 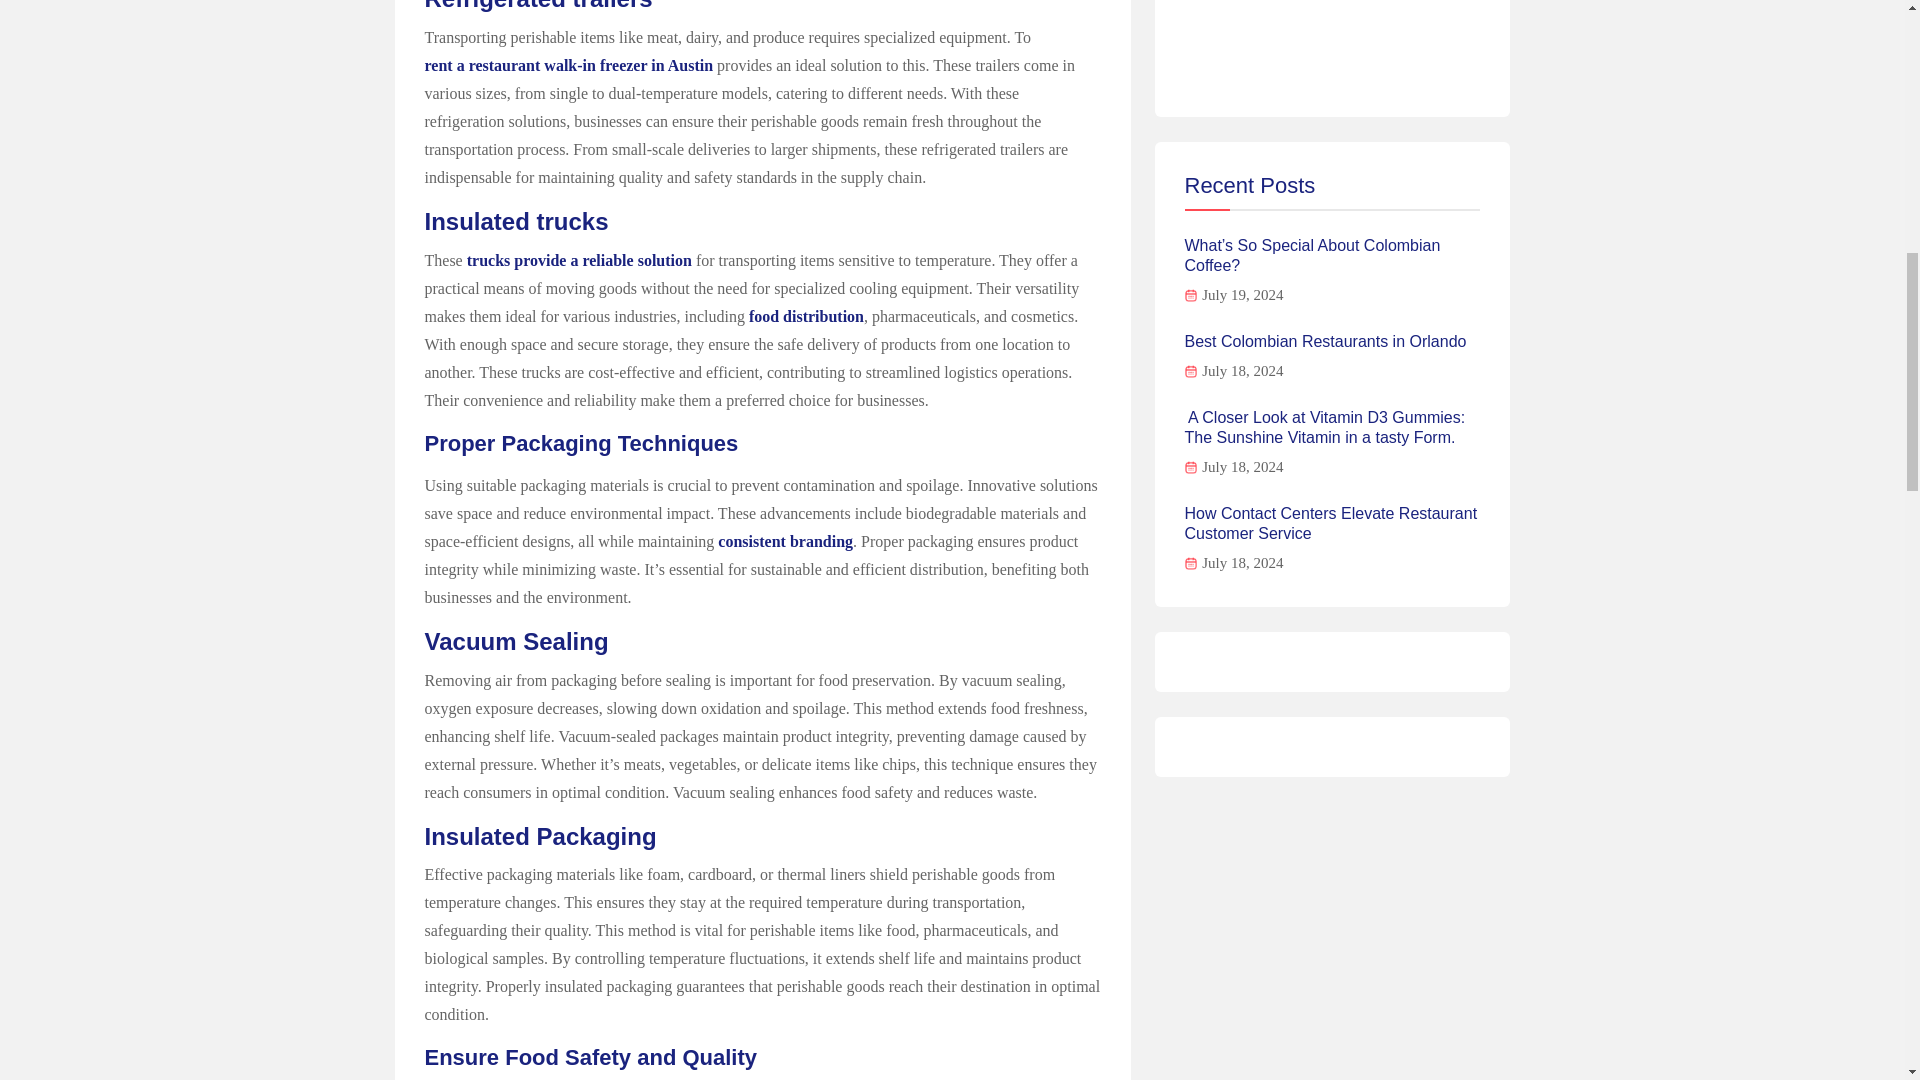 What do you see at coordinates (1325, 342) in the screenshot?
I see `Best Colombian Restaurants in Orlando` at bounding box center [1325, 342].